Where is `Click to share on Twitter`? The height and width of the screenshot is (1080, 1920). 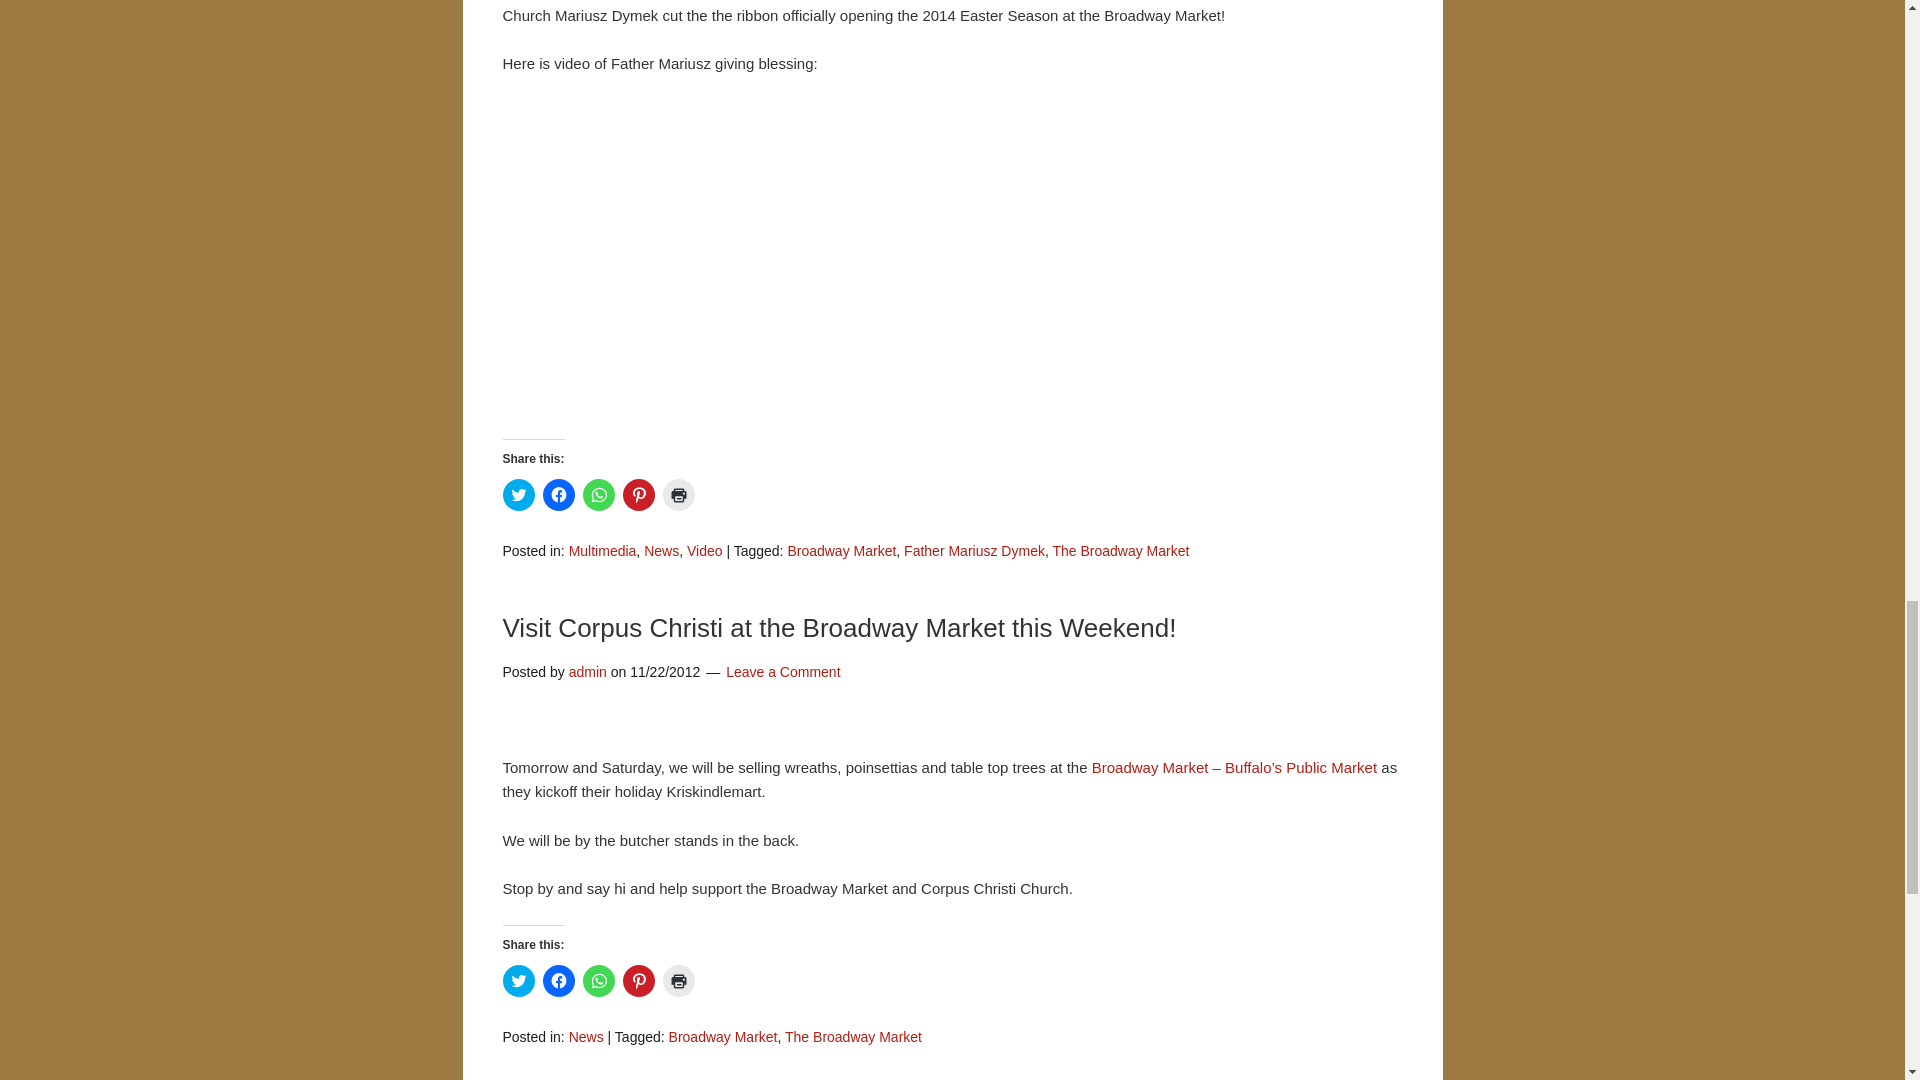
Click to share on Twitter is located at coordinates (517, 980).